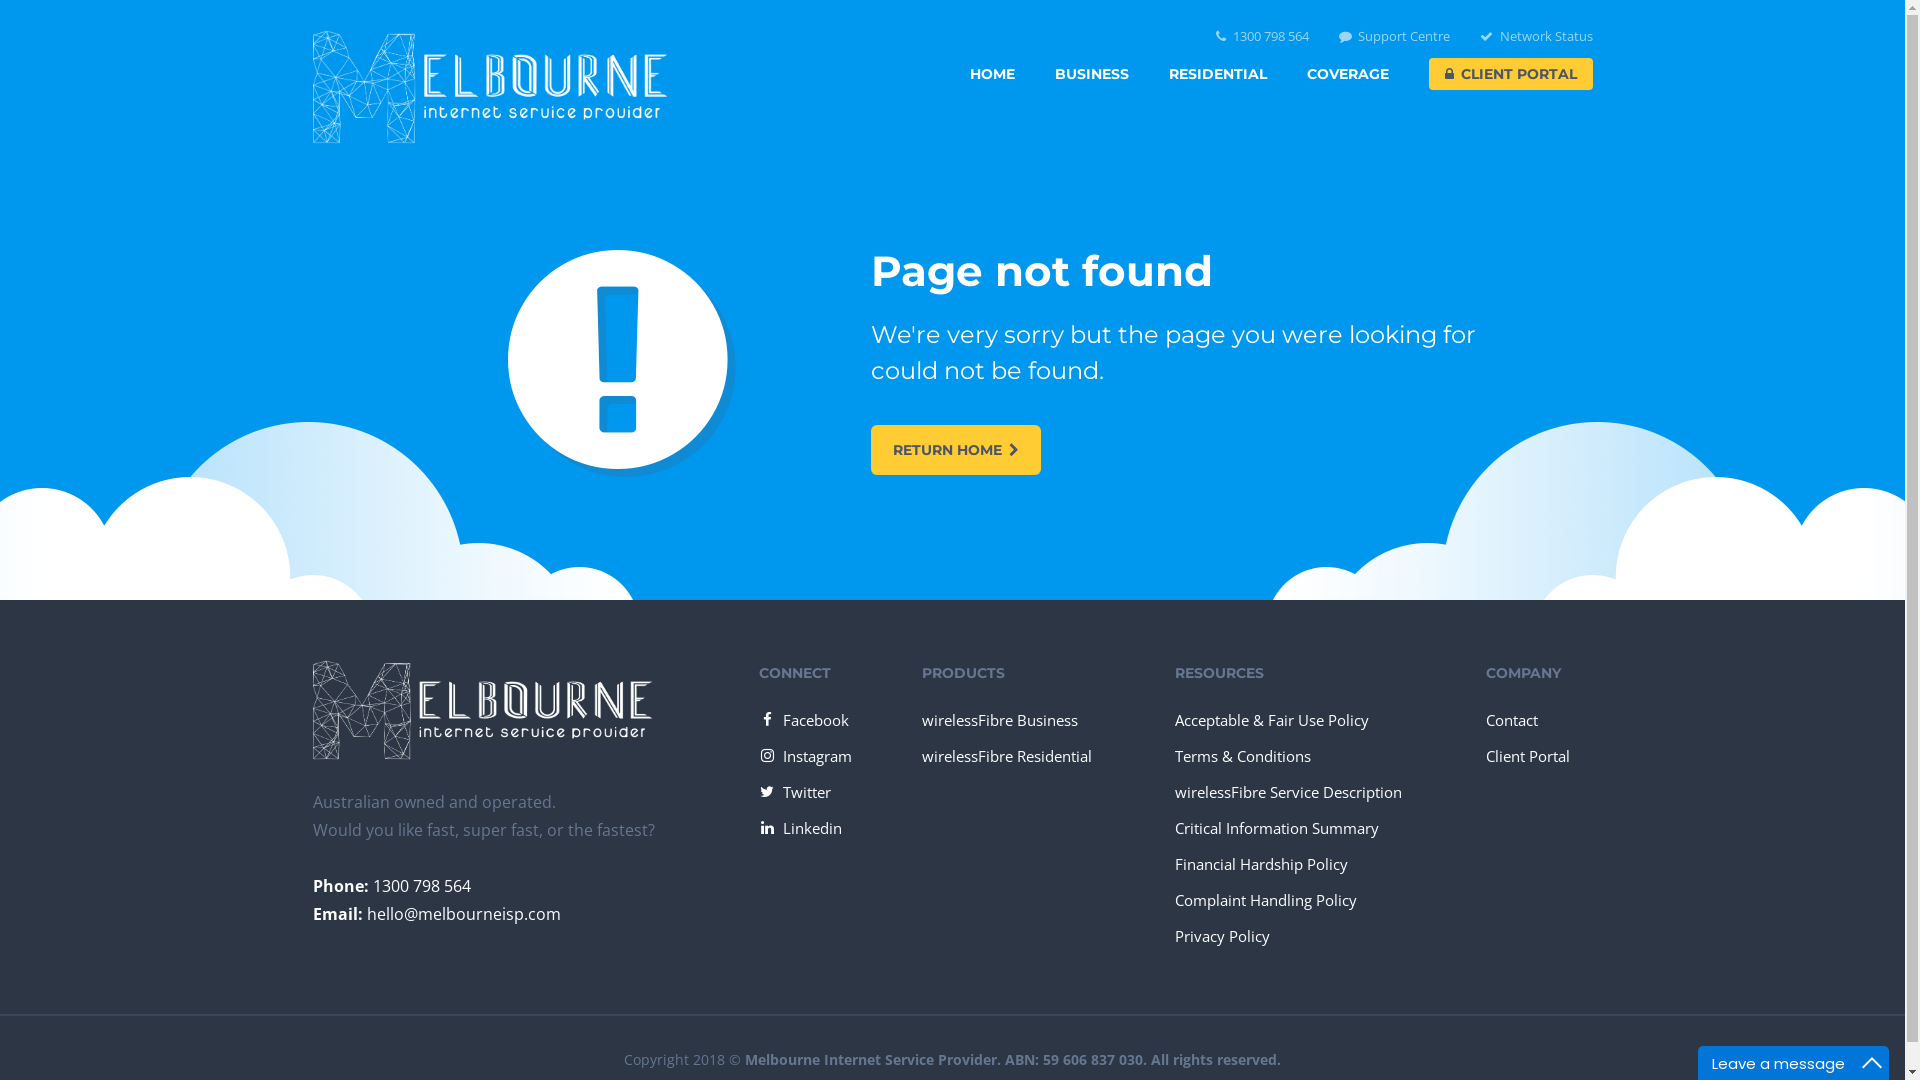 The image size is (1920, 1080). I want to click on RESIDENTIAL, so click(1217, 74).